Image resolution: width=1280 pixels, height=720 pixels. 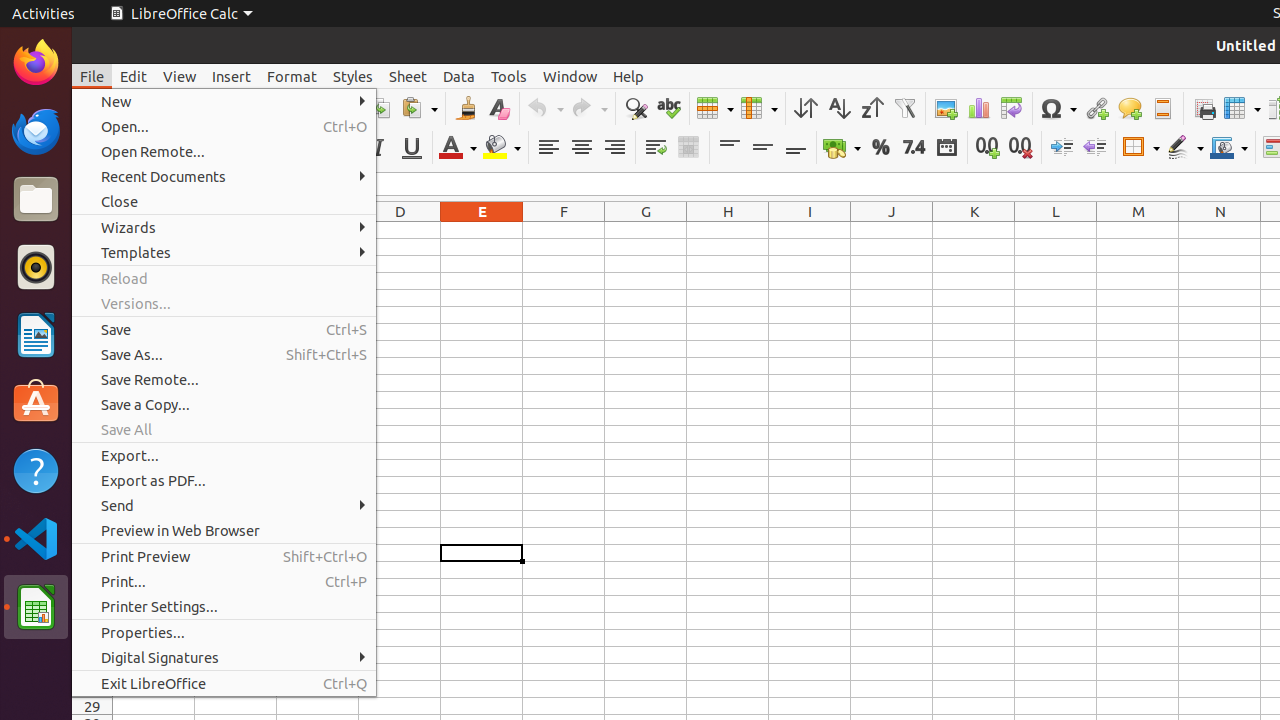 What do you see at coordinates (224, 330) in the screenshot?
I see `Save` at bounding box center [224, 330].